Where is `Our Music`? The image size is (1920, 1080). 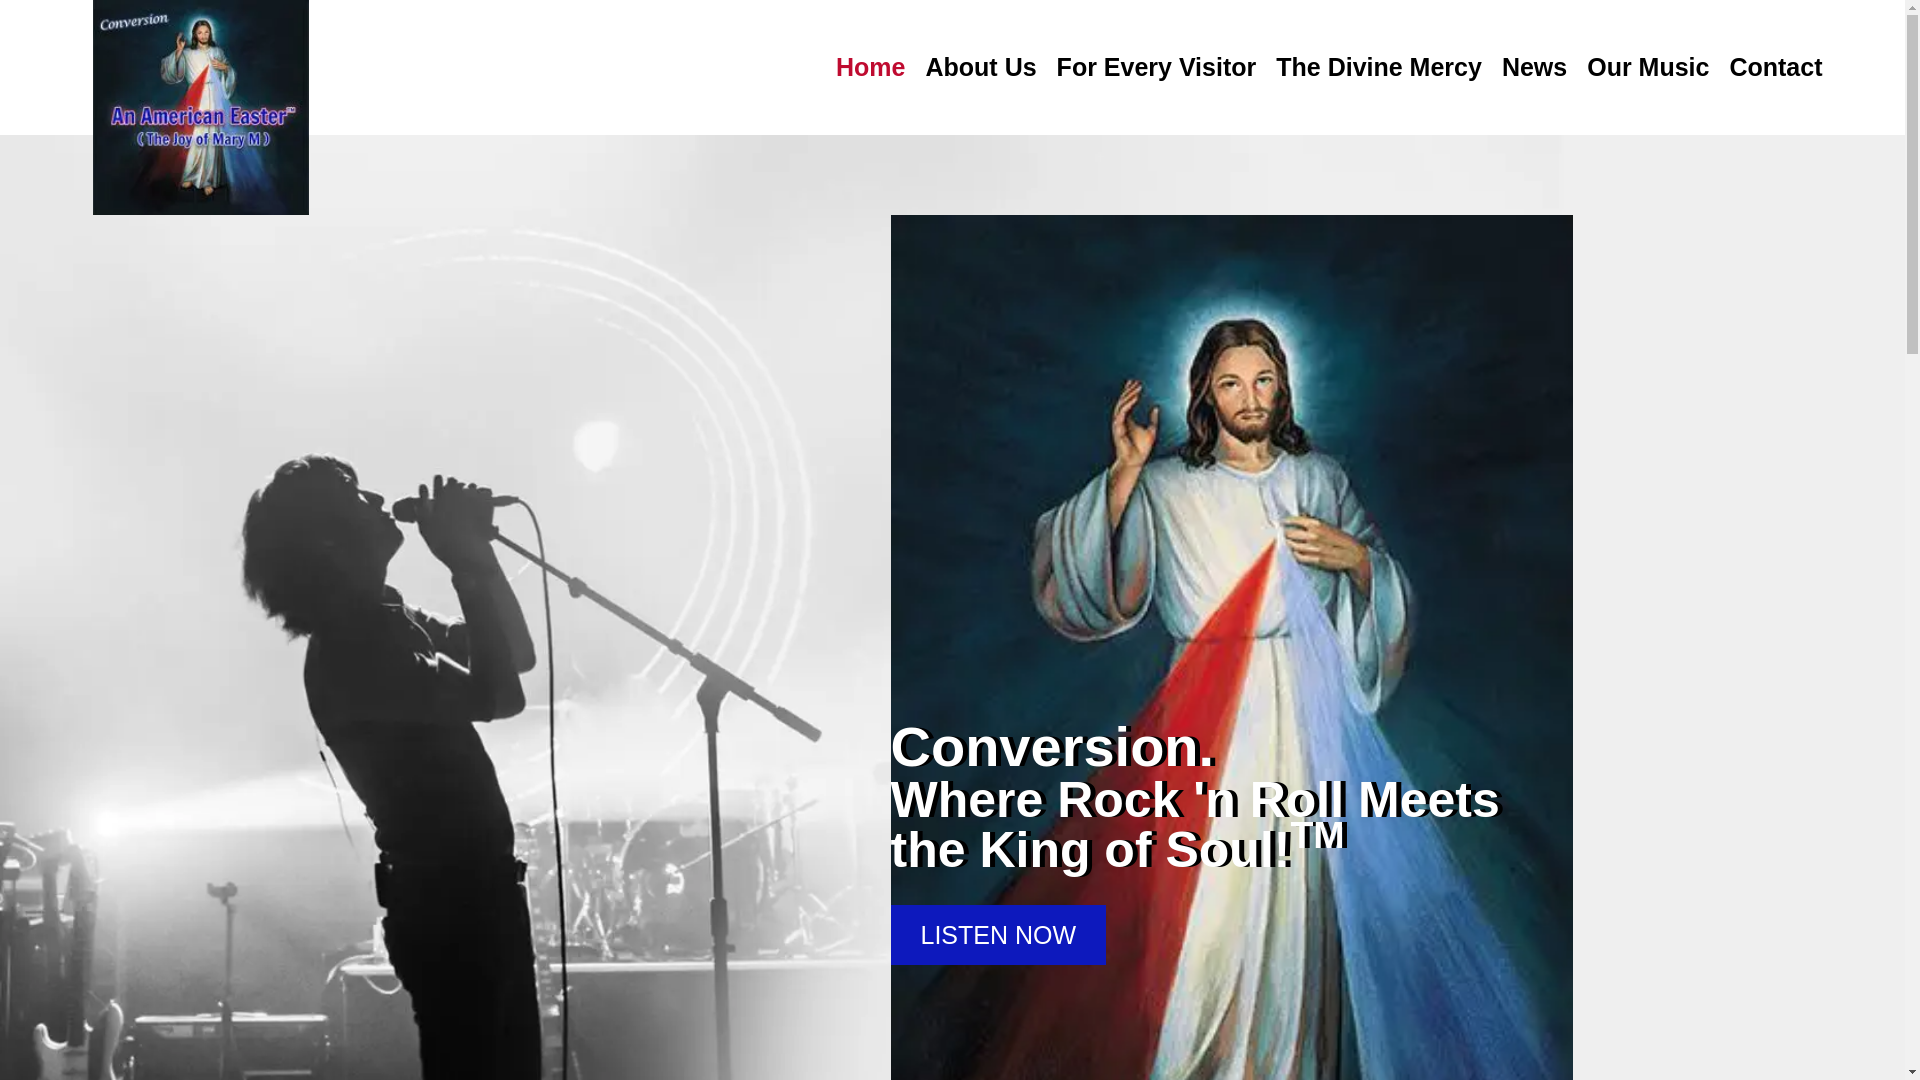
Our Music is located at coordinates (1648, 67).